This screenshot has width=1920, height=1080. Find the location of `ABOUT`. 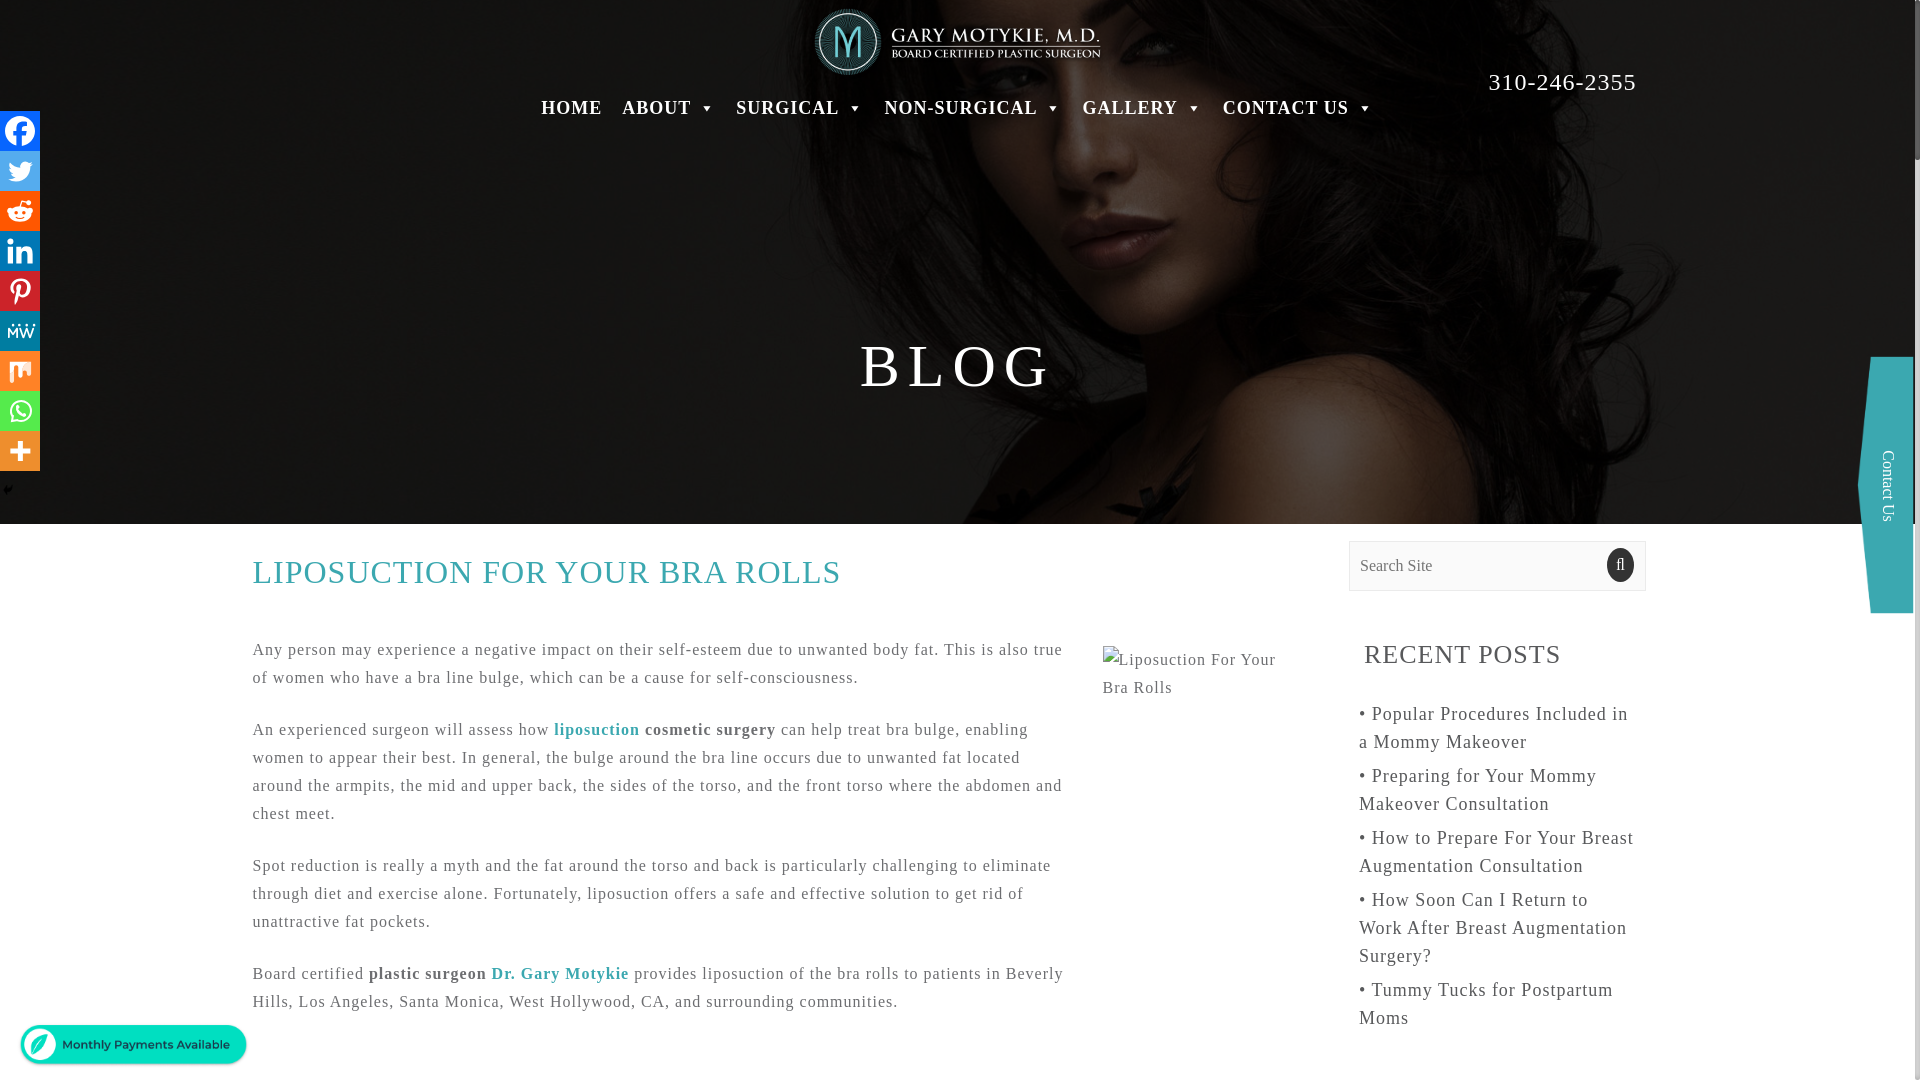

ABOUT is located at coordinates (668, 108).